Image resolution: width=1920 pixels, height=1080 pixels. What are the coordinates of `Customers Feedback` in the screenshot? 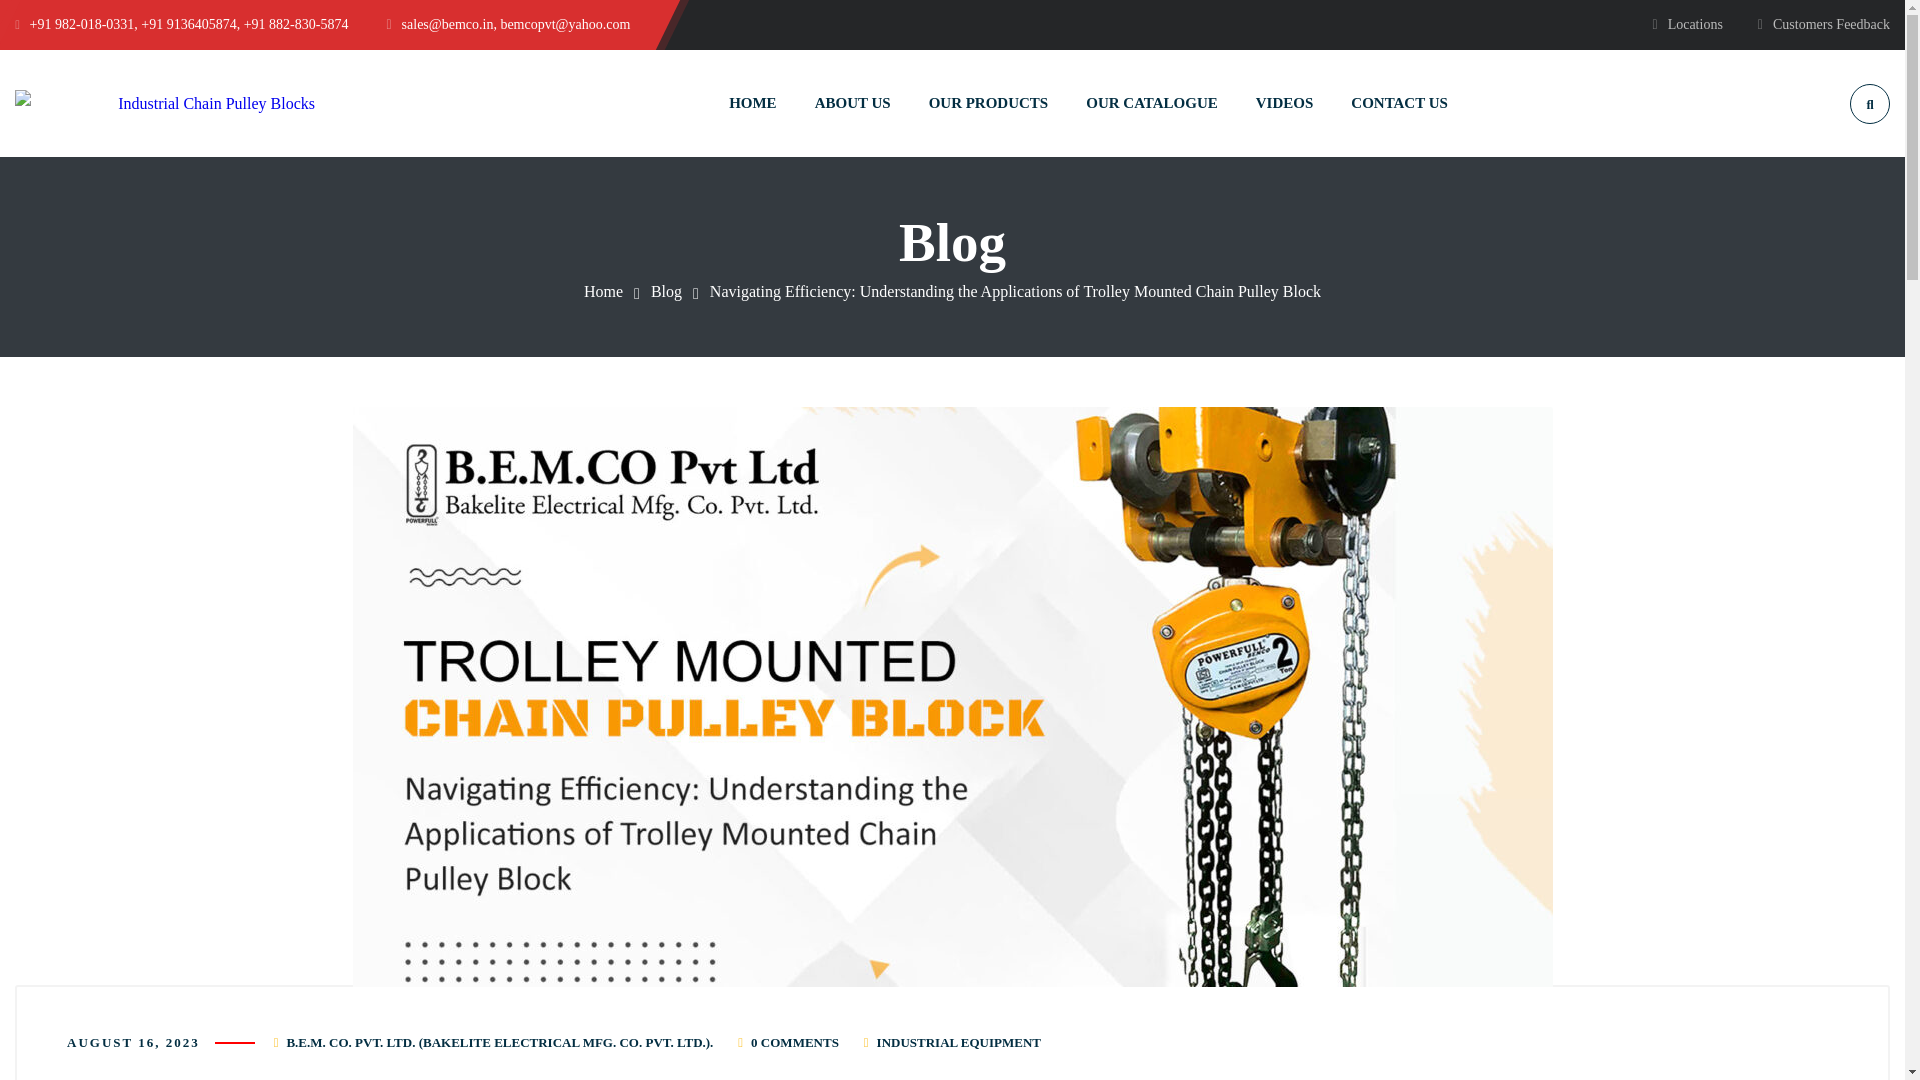 It's located at (1824, 24).